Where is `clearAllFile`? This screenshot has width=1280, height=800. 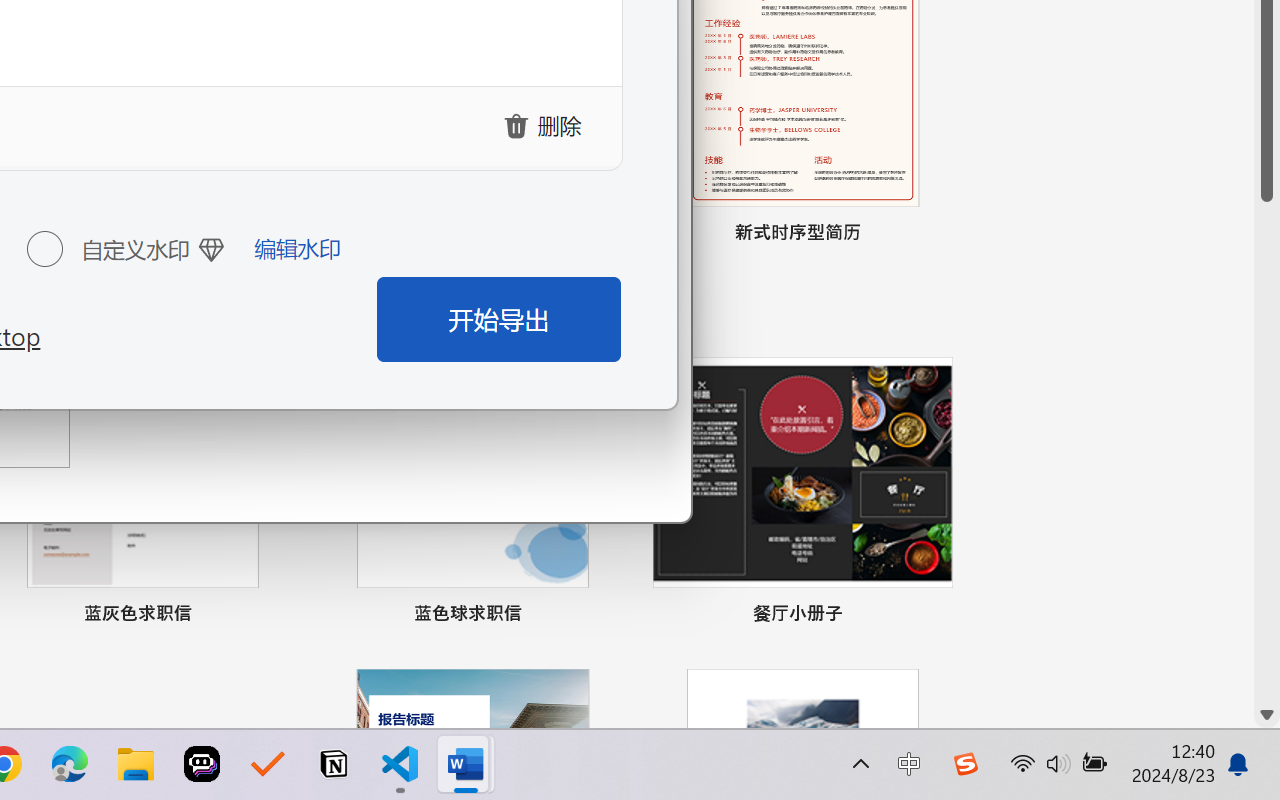
clearAllFile is located at coordinates (546, 125).